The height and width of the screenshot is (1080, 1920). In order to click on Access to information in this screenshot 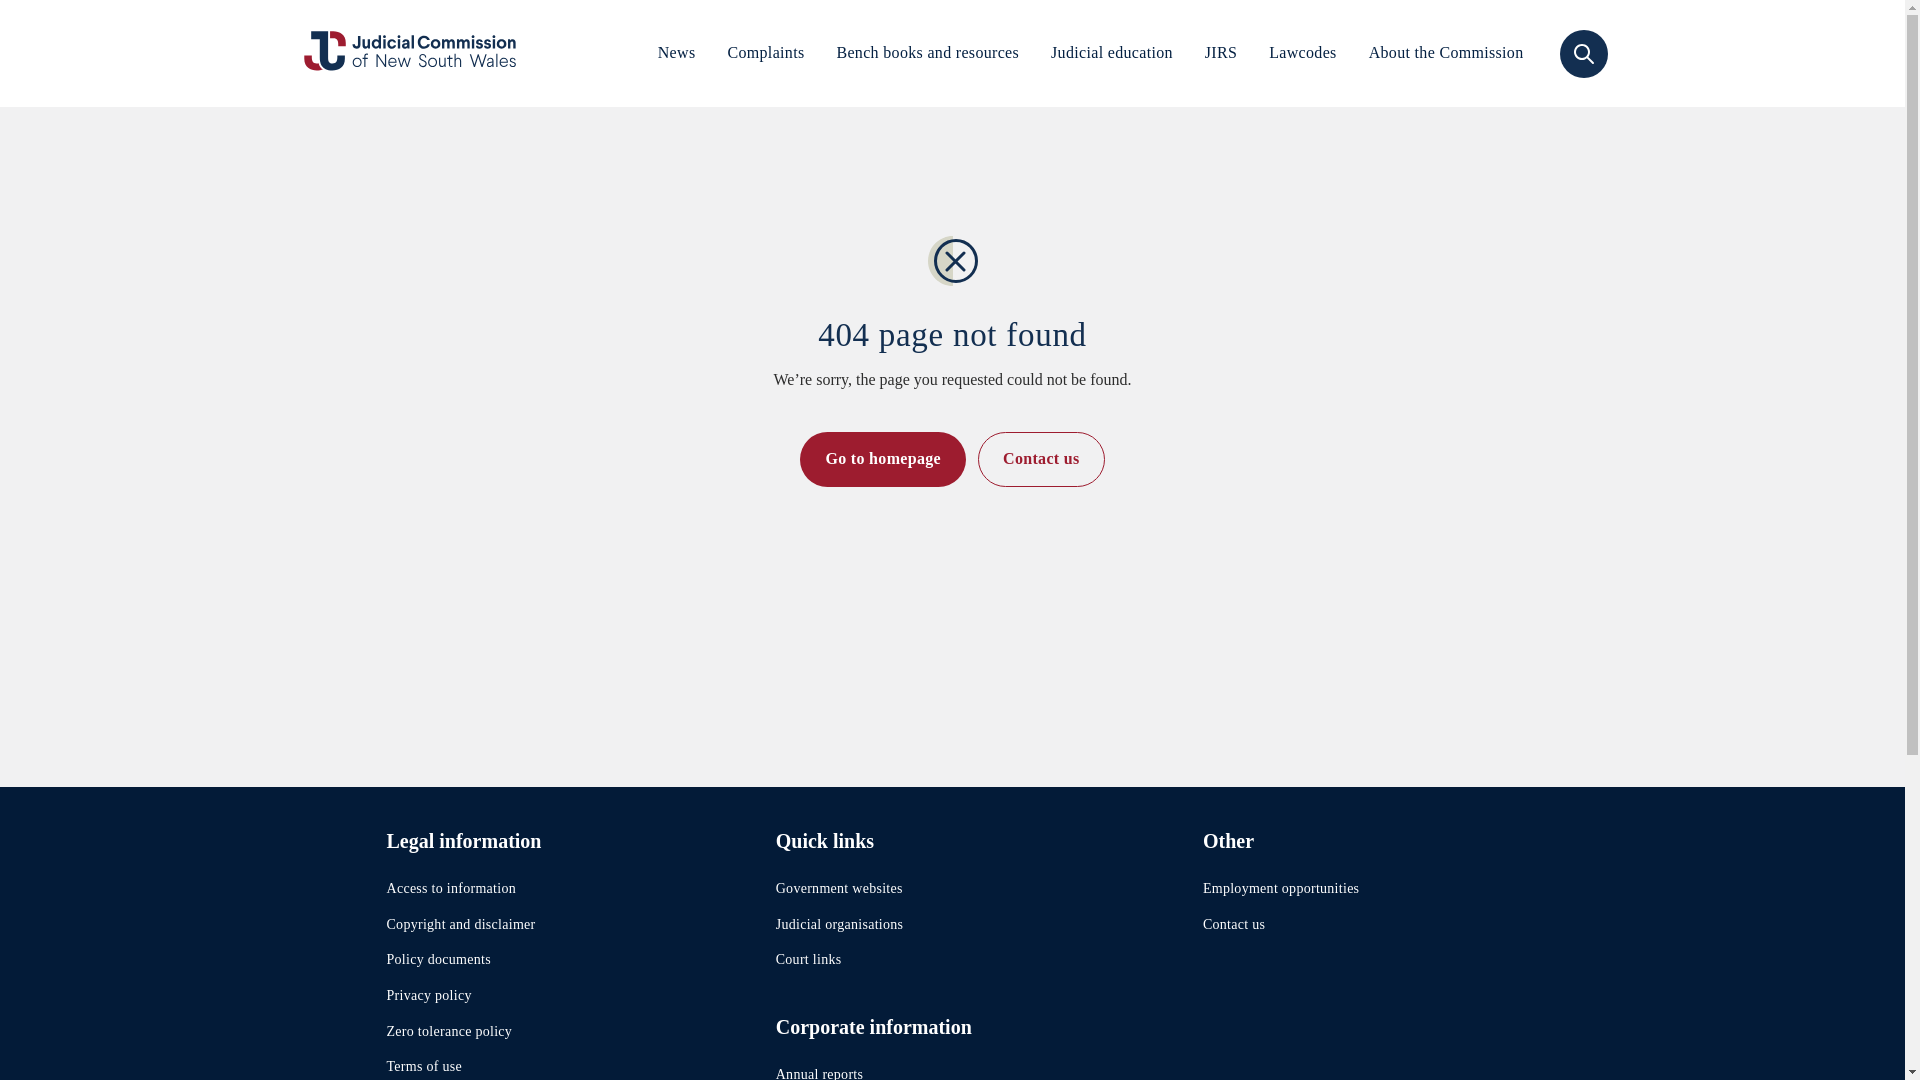, I will do `click(450, 888)`.